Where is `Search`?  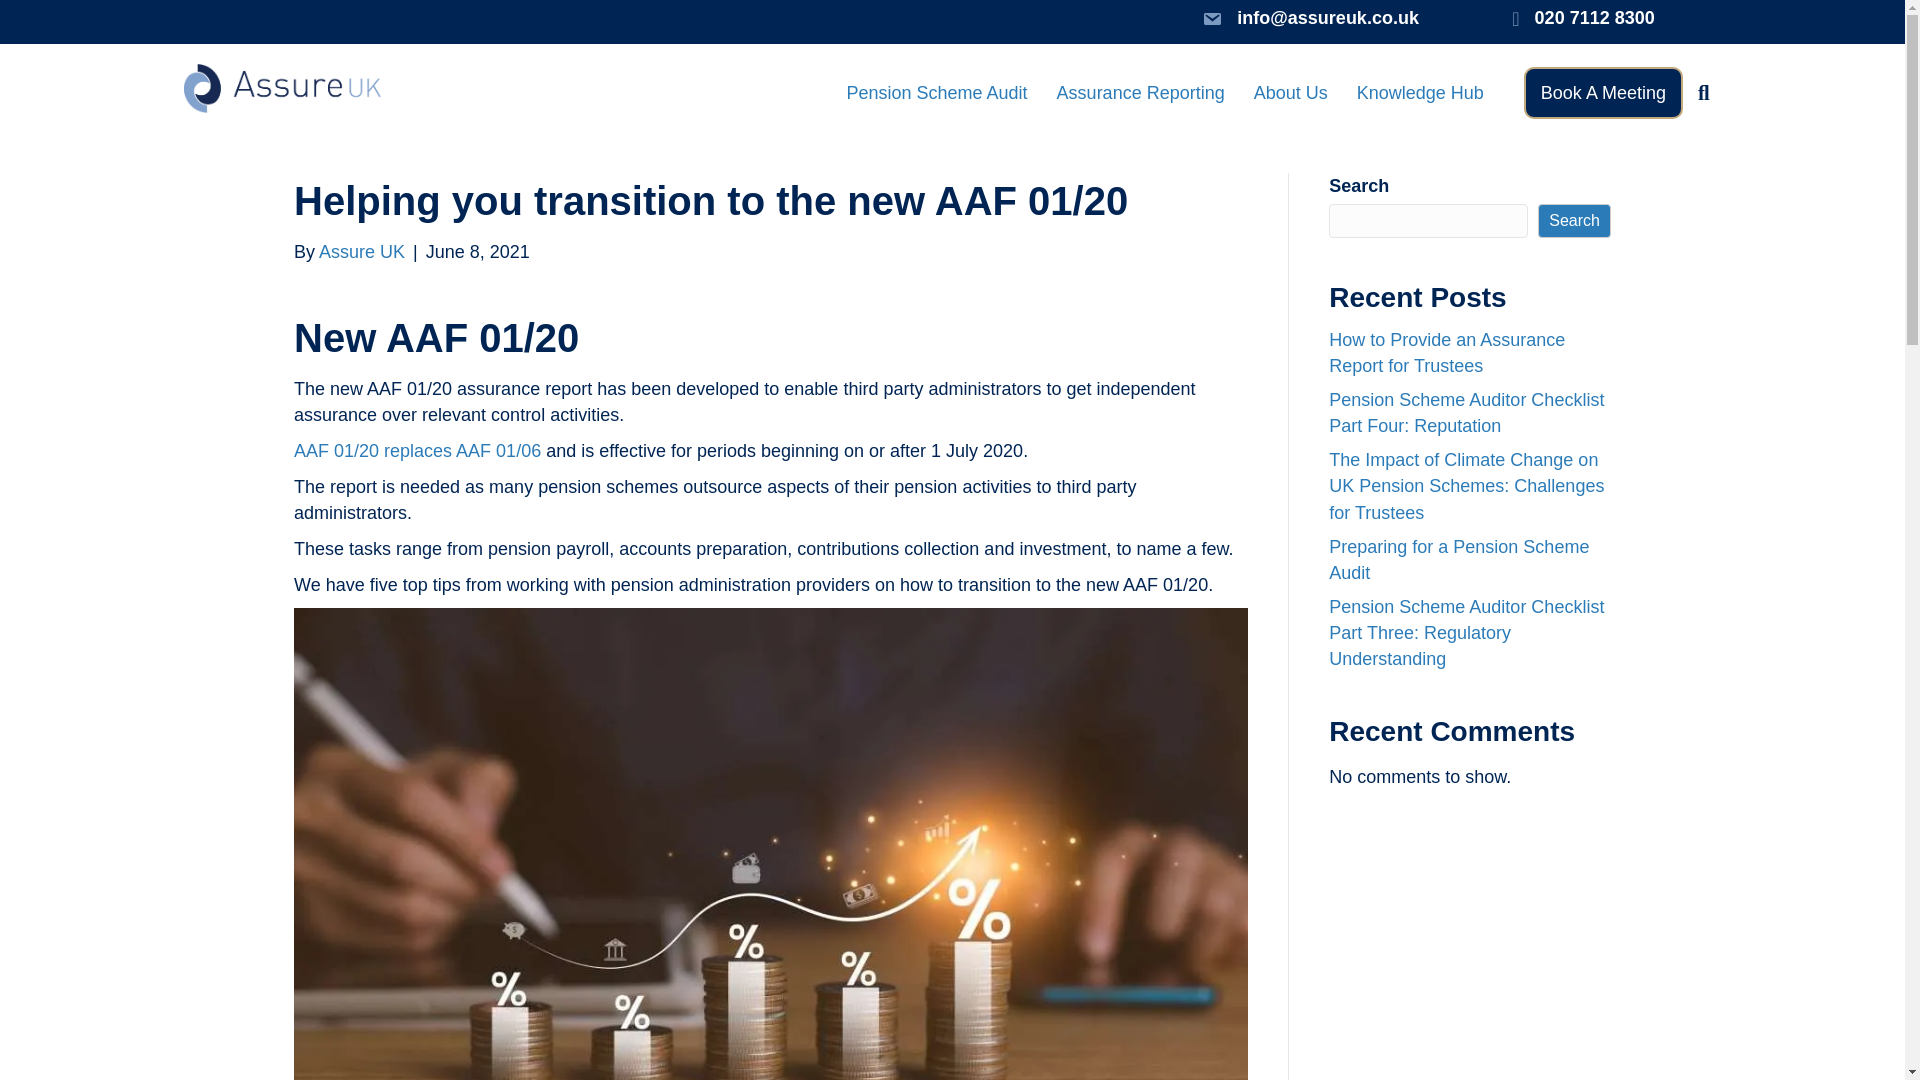
Search is located at coordinates (1574, 220).